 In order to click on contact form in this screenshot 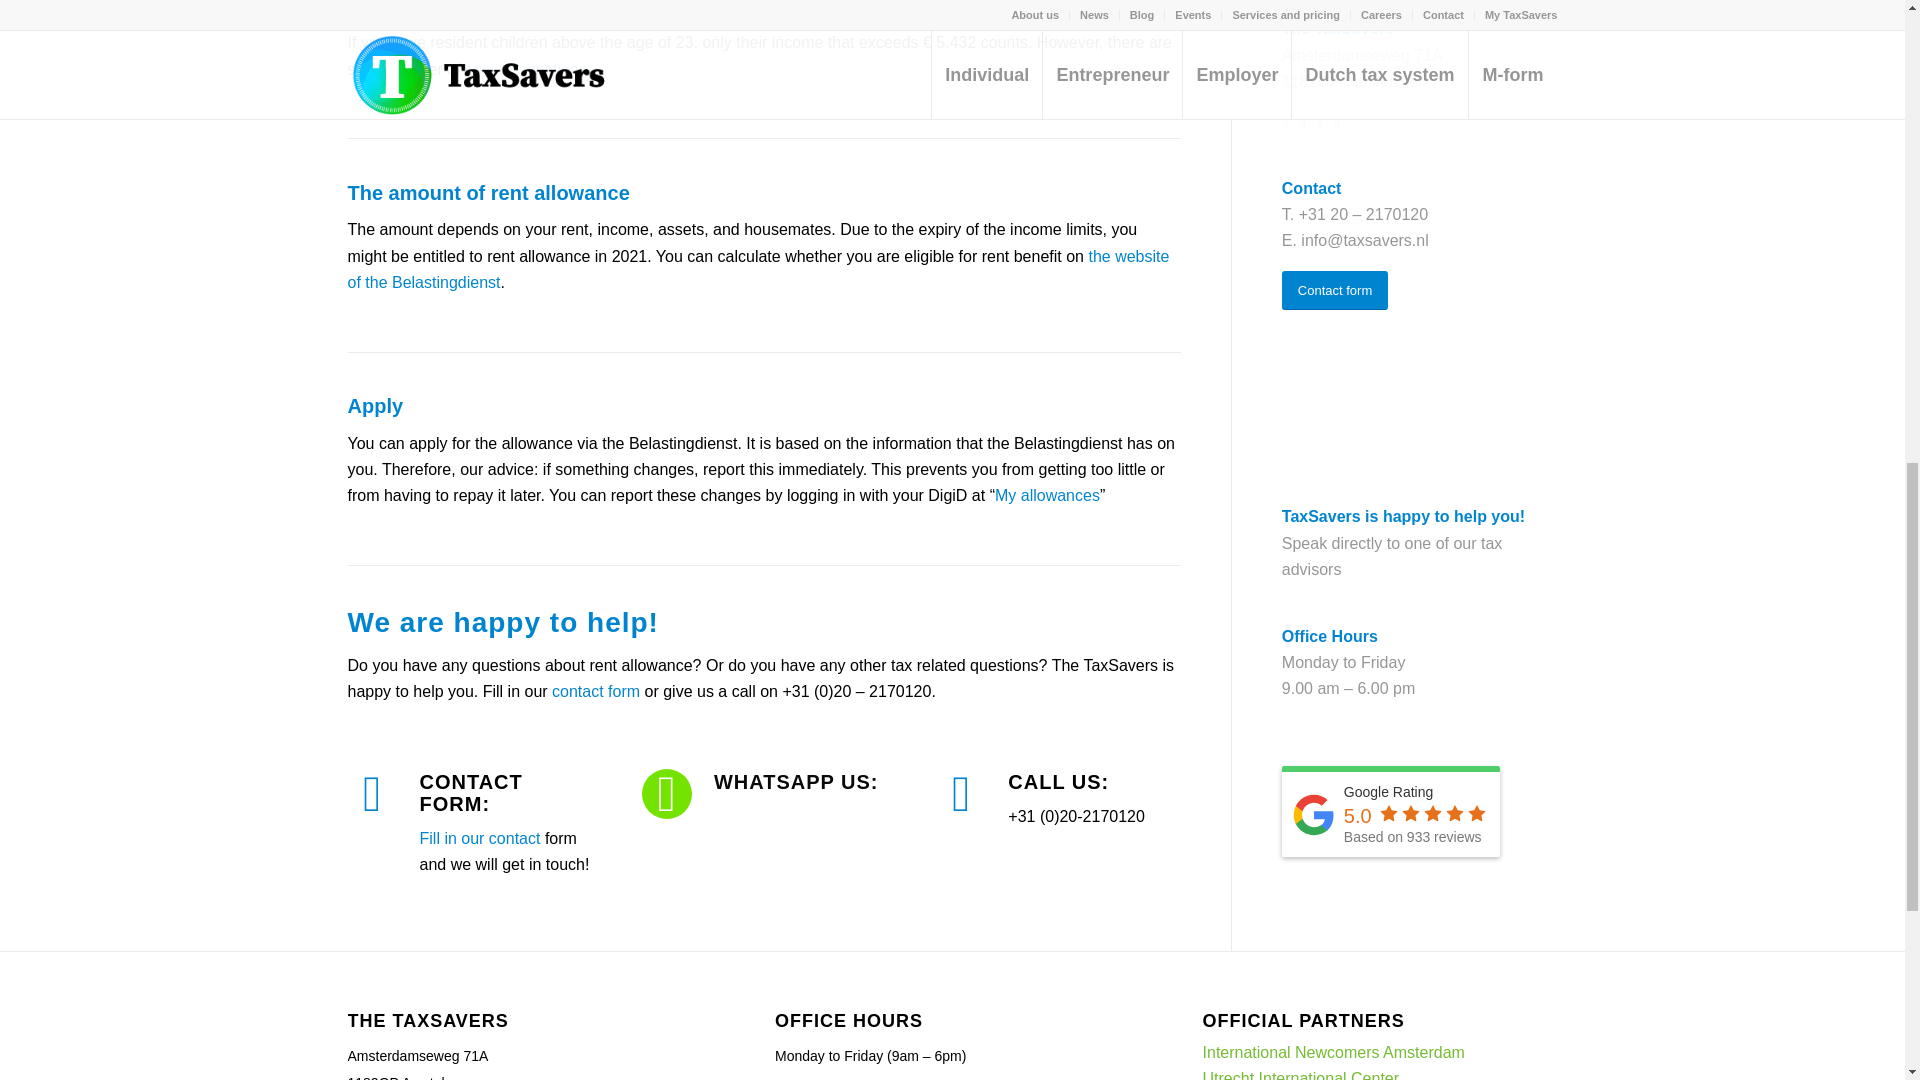, I will do `click(596, 690)`.